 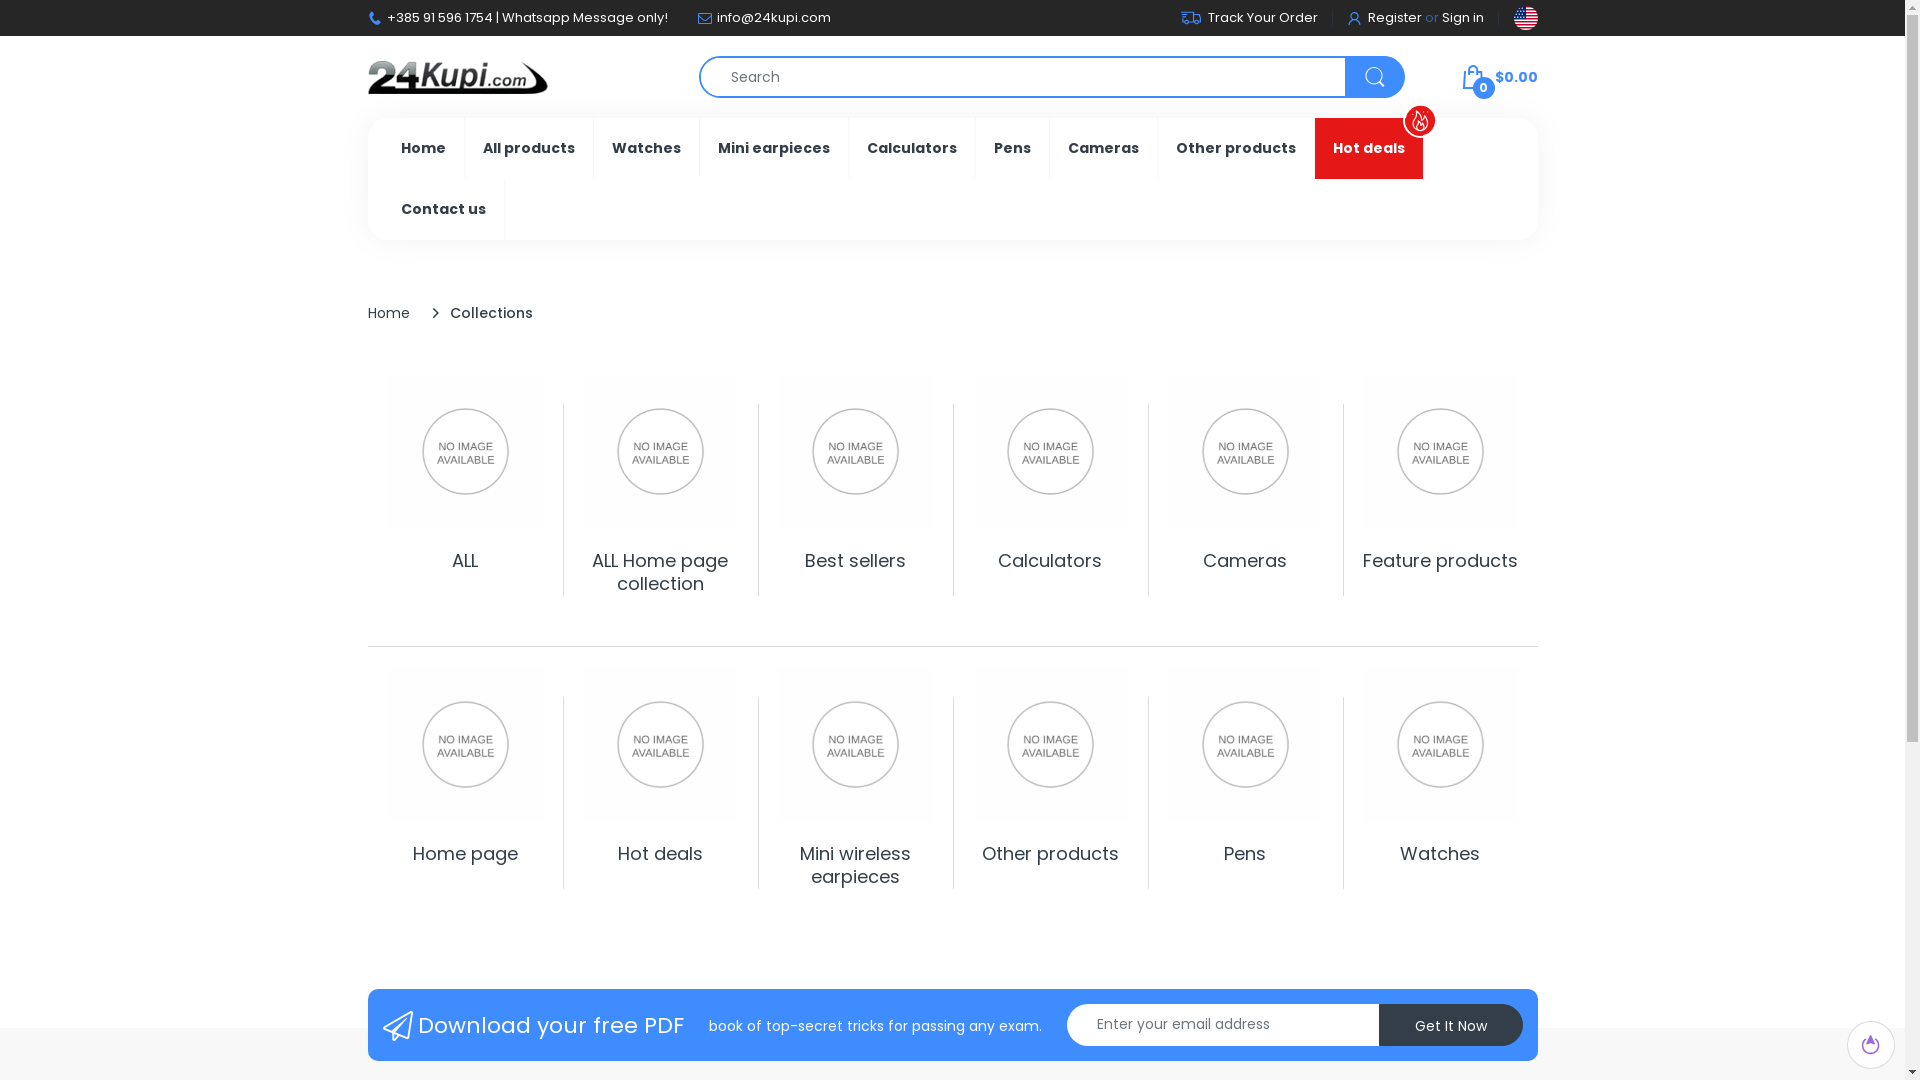 What do you see at coordinates (1012, 148) in the screenshot?
I see `Pens` at bounding box center [1012, 148].